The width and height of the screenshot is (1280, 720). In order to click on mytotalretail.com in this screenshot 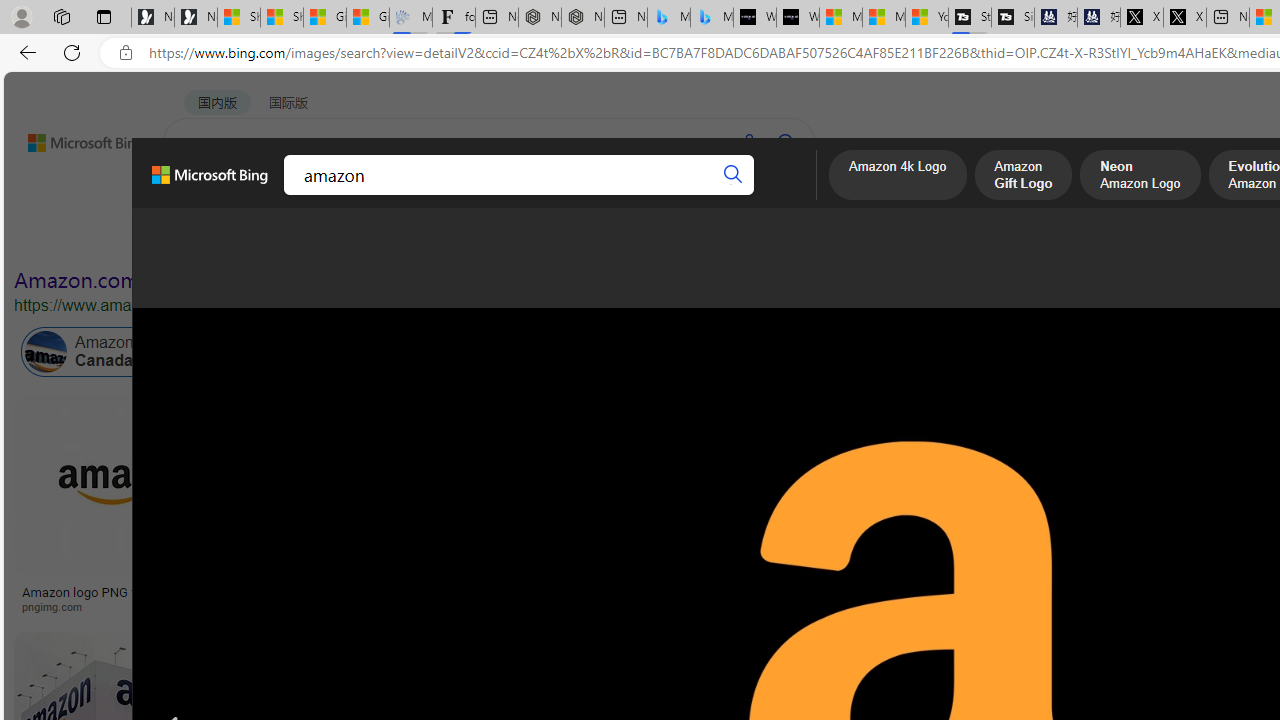, I will do `click(298, 606)`.